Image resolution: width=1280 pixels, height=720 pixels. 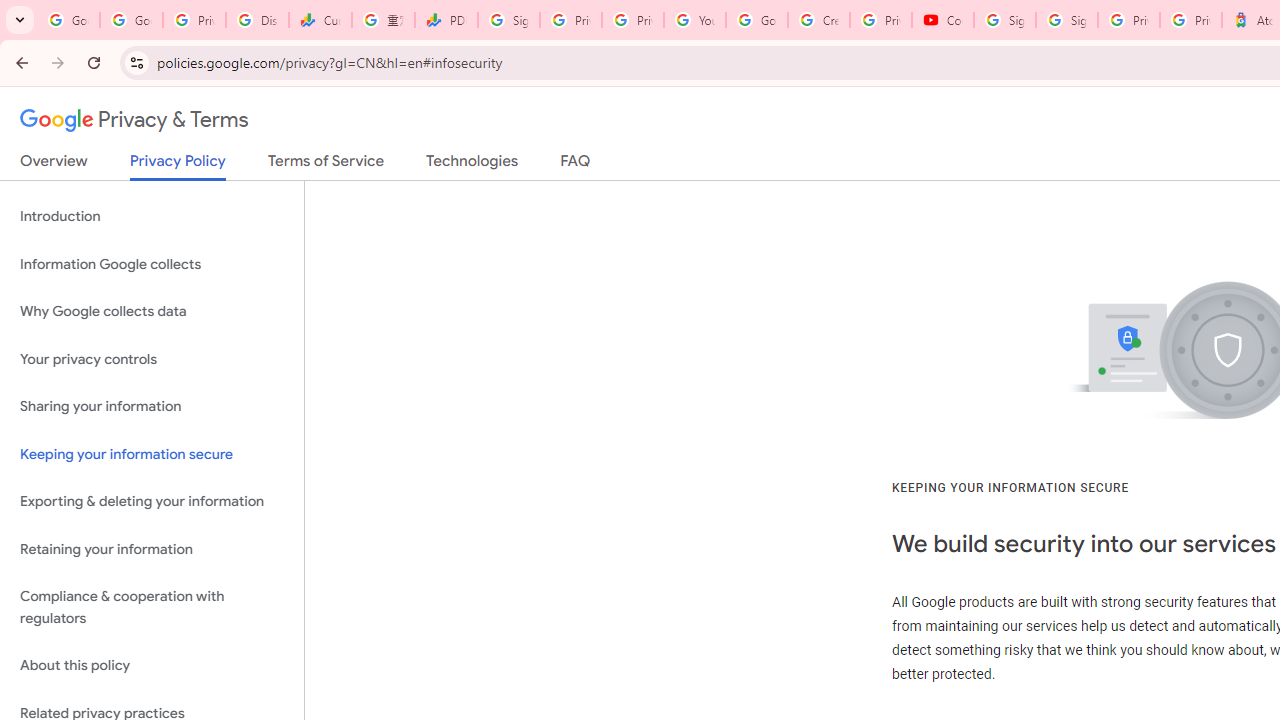 What do you see at coordinates (152, 264) in the screenshot?
I see `Information Google collects` at bounding box center [152, 264].